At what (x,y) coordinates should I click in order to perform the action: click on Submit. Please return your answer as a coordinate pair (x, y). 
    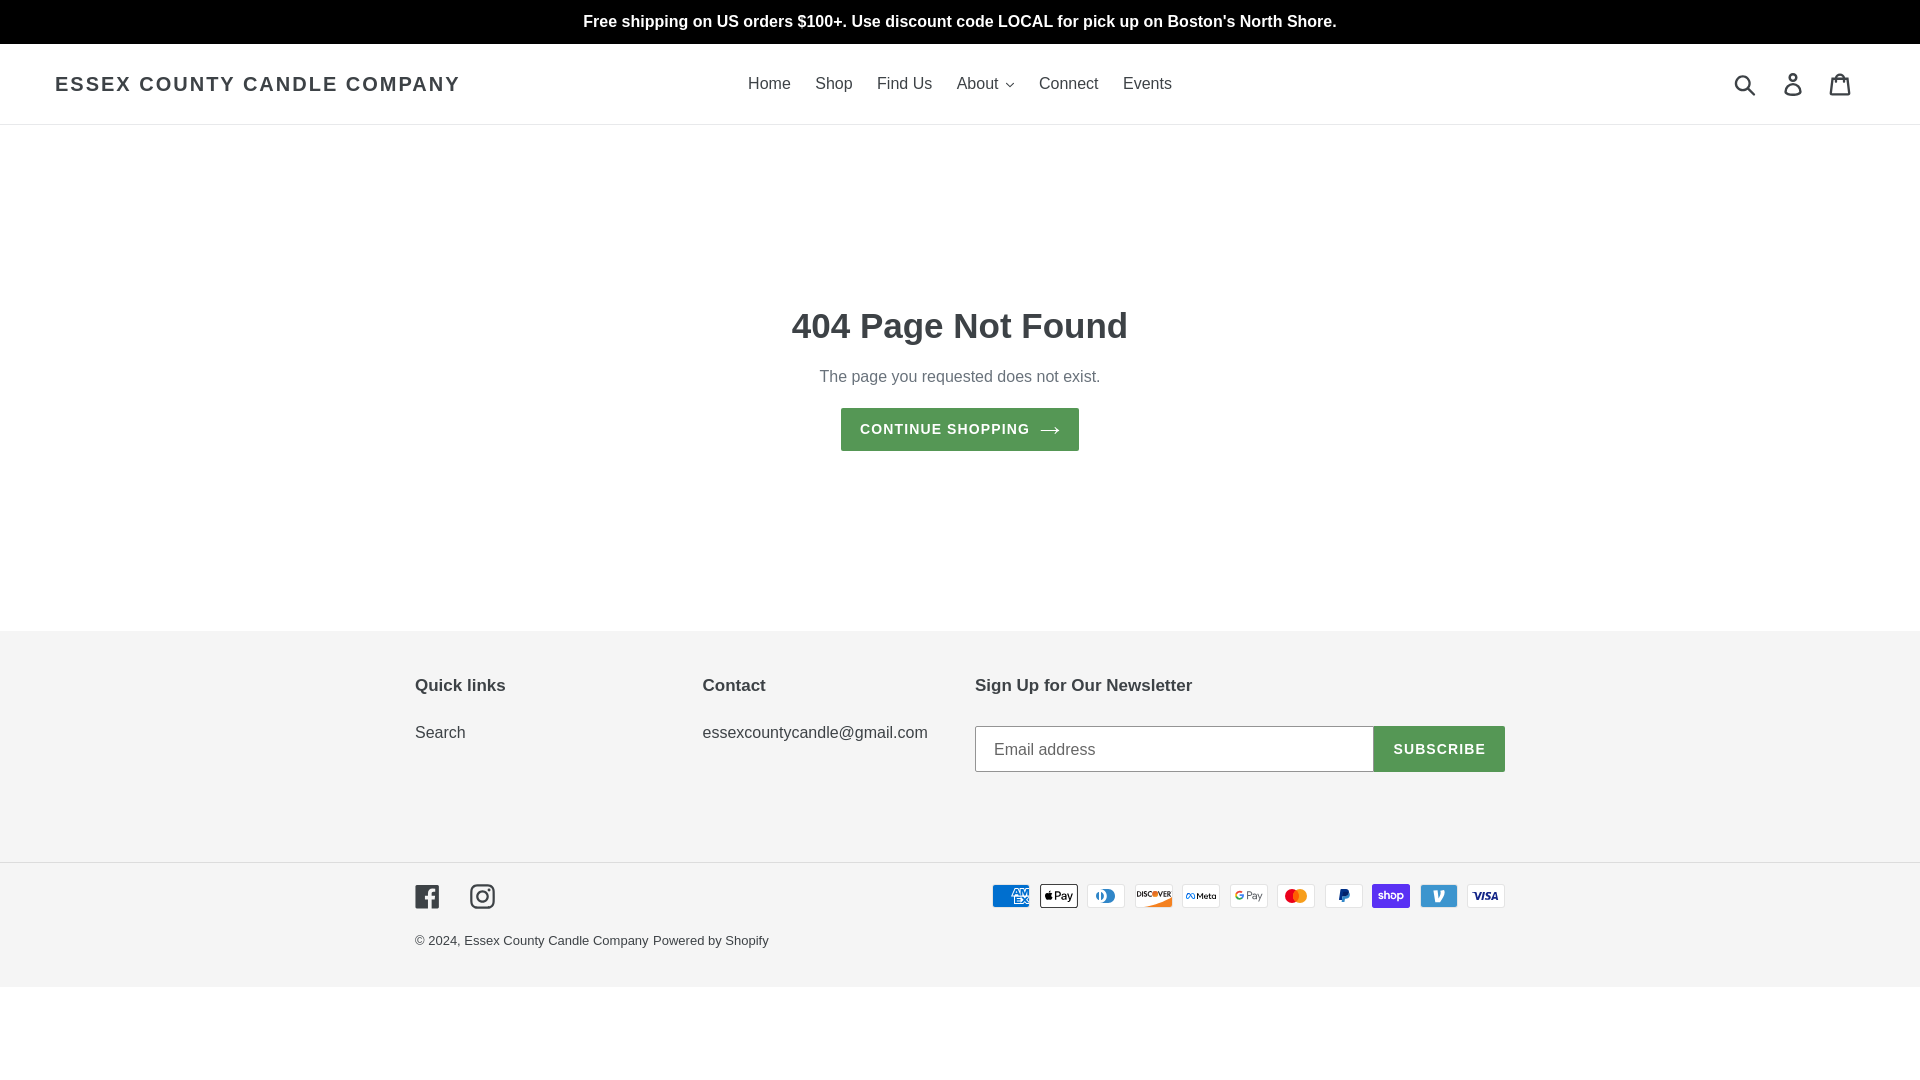
    Looking at the image, I should click on (1746, 83).